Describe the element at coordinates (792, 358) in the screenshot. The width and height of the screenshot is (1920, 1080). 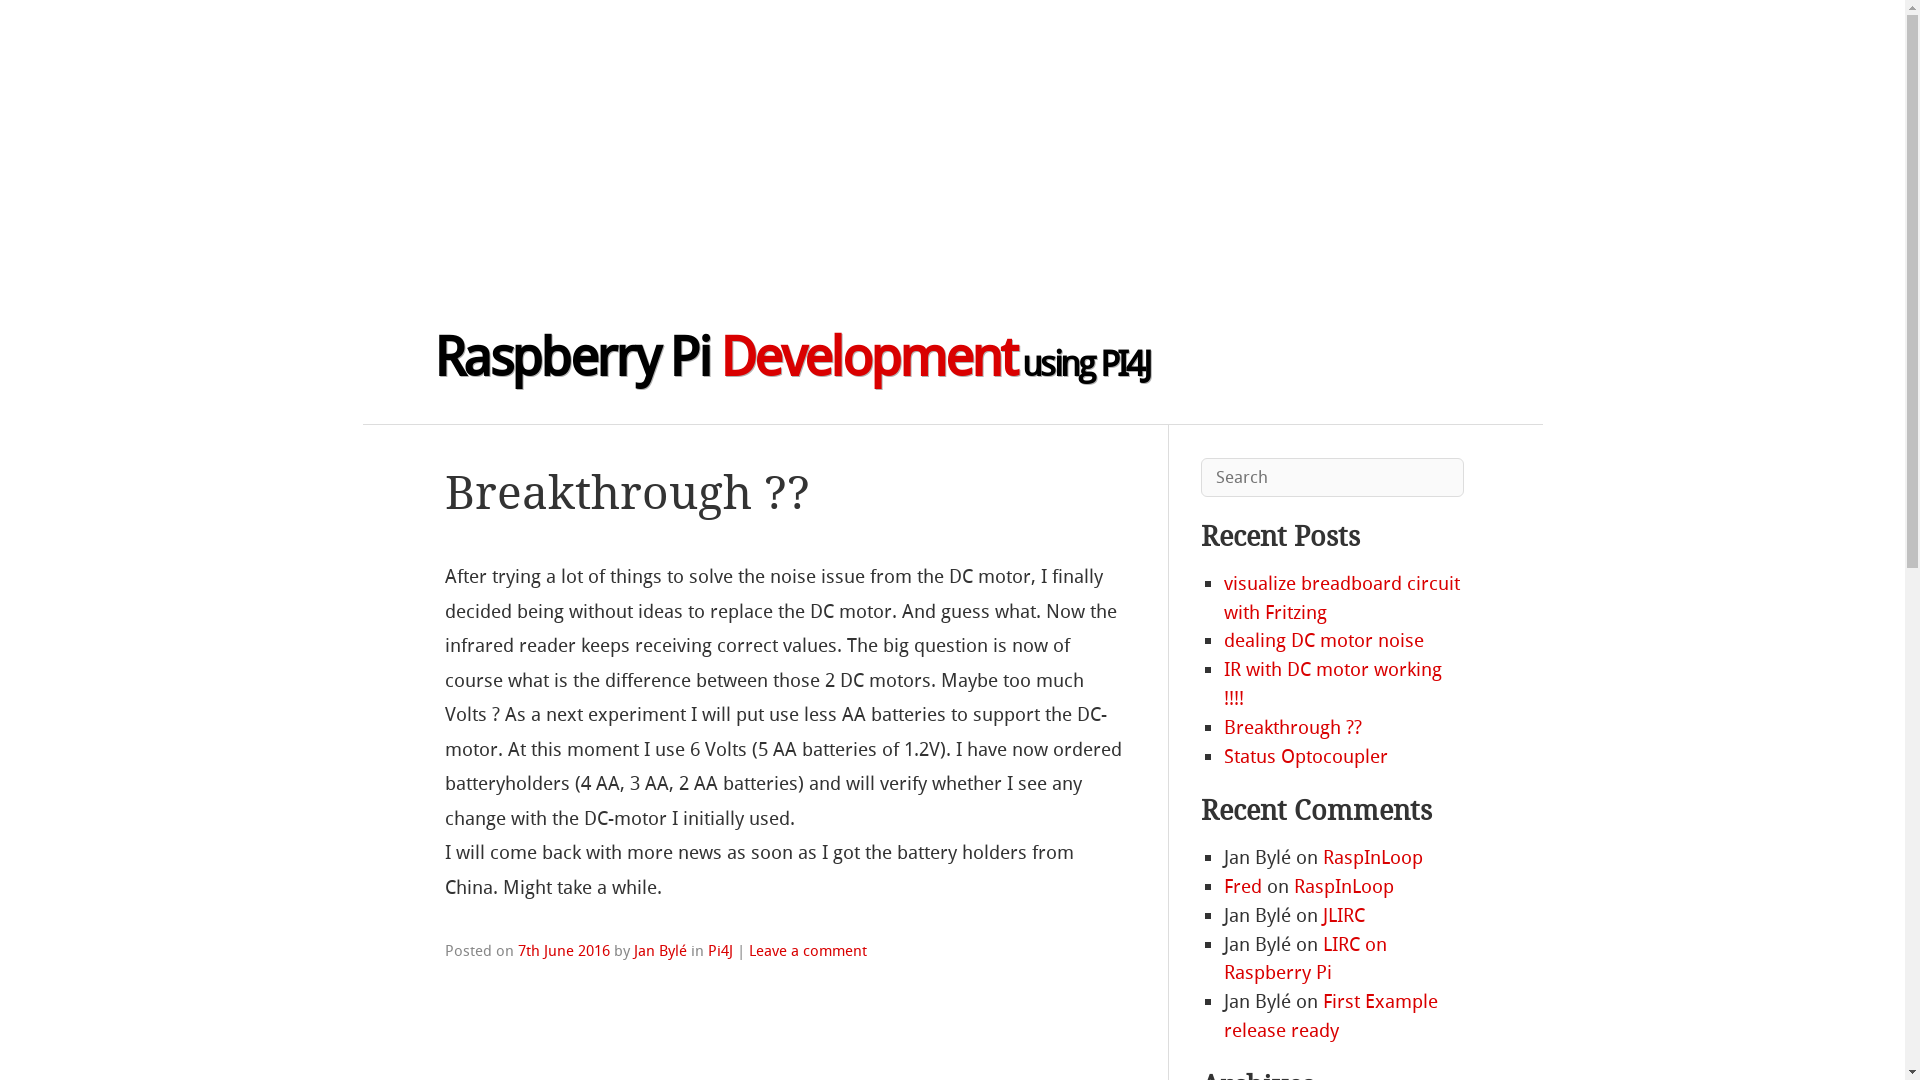
I see `Raspberry Pi Development using PI4J` at that location.